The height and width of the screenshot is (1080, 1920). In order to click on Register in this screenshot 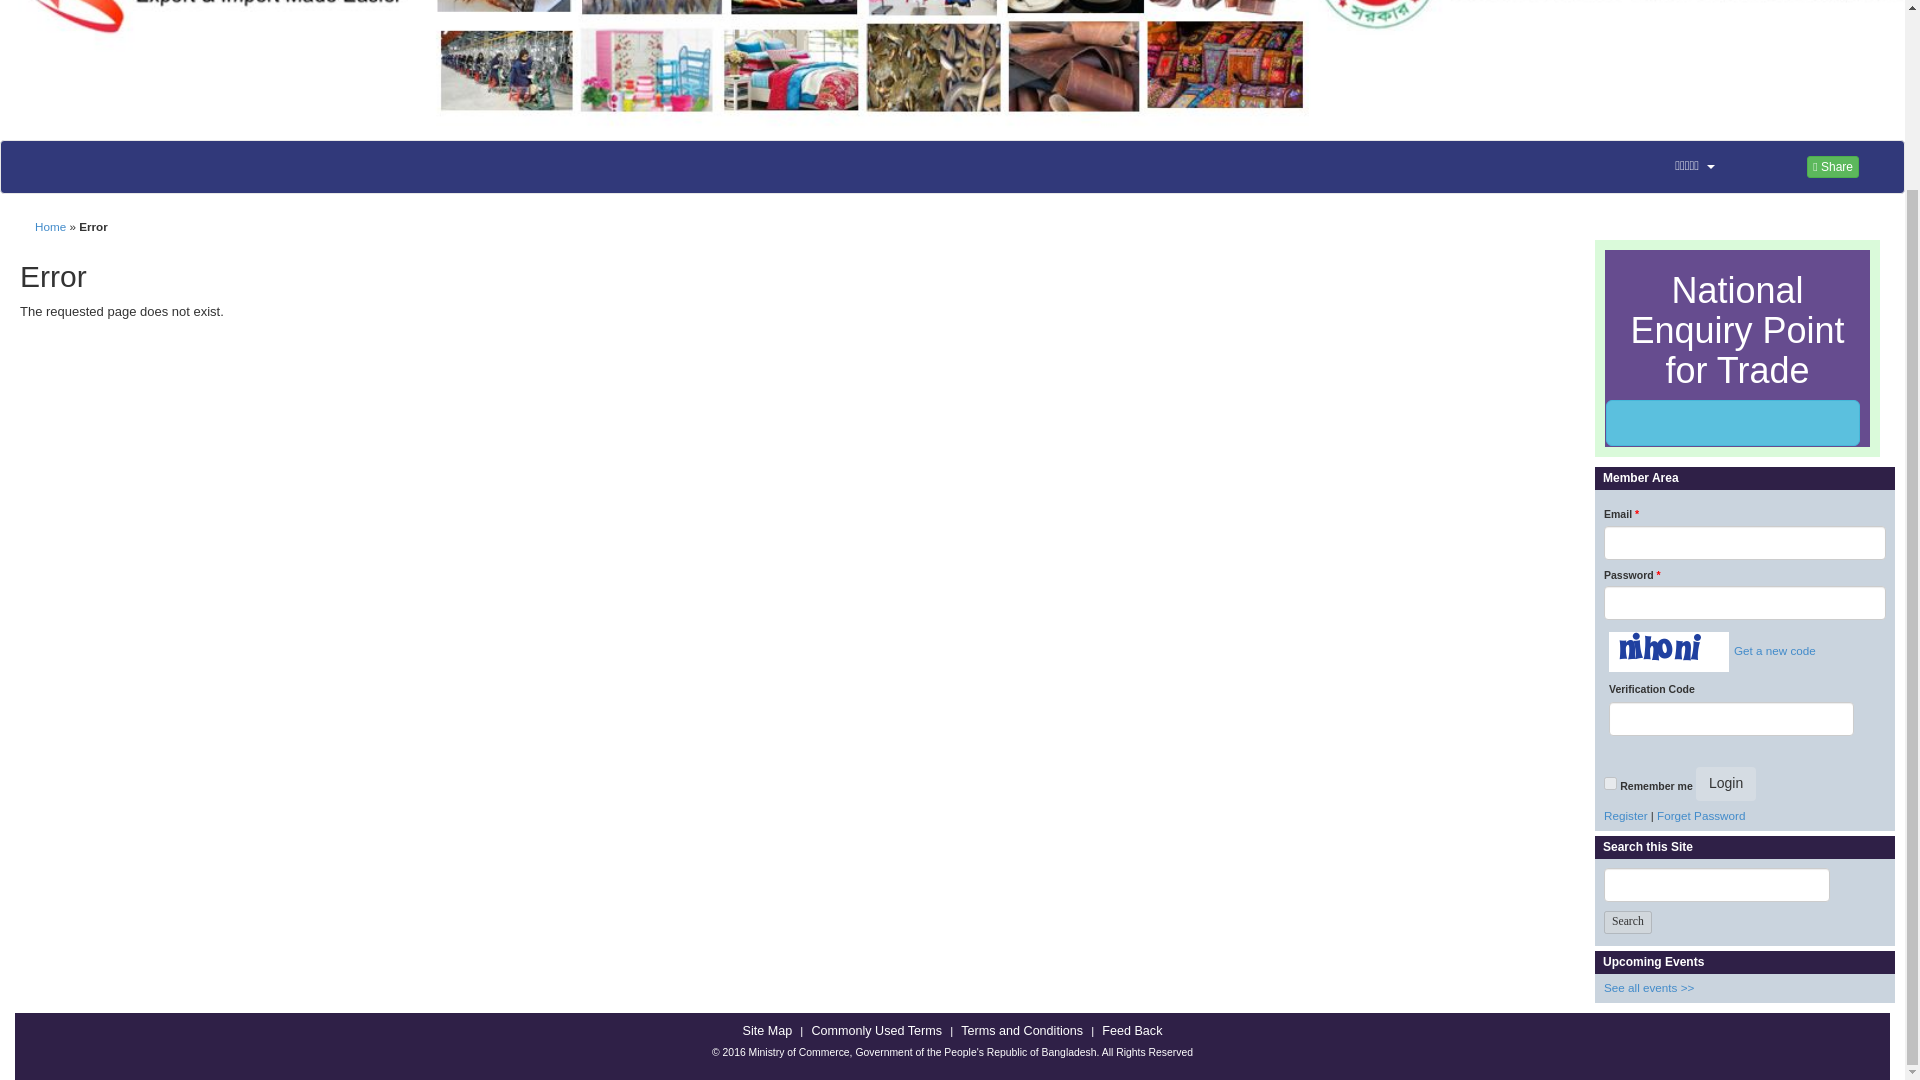, I will do `click(1625, 814)`.